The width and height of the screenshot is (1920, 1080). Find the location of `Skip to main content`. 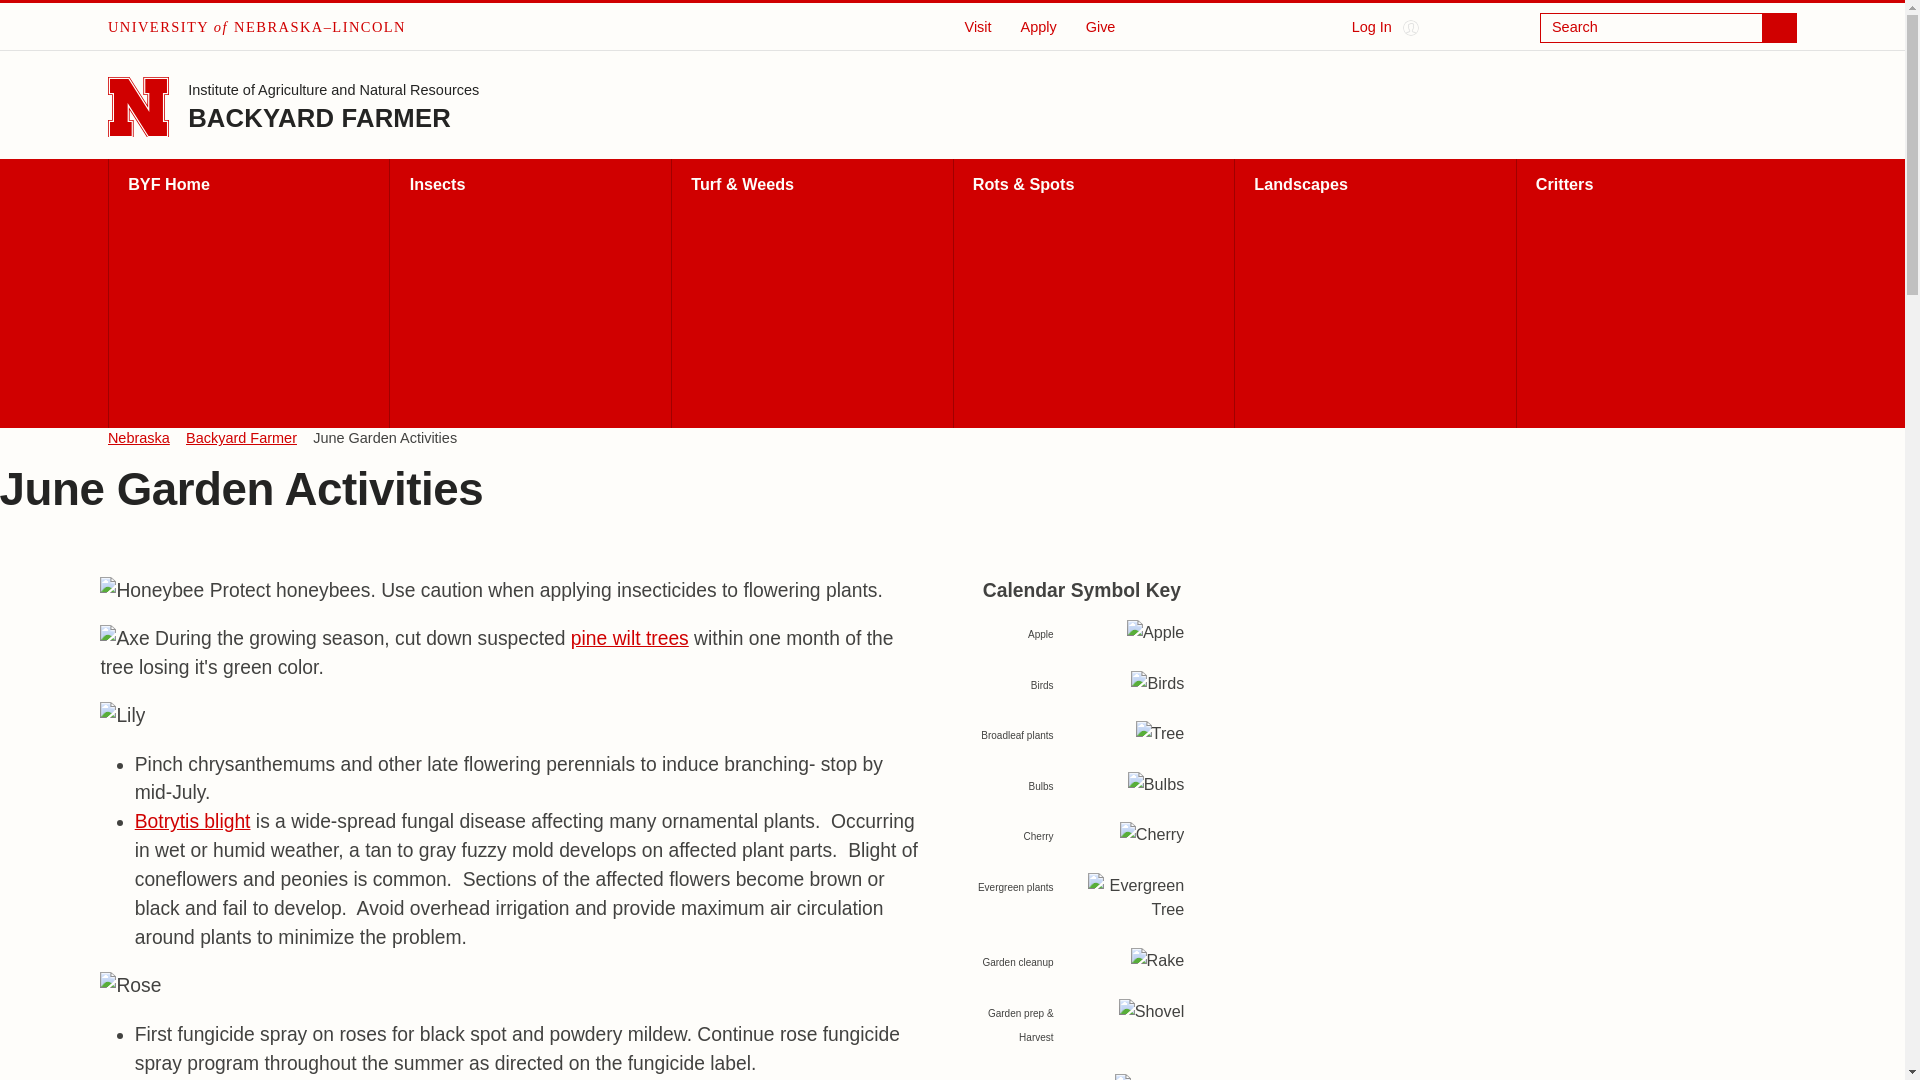

Skip to main content is located at coordinates (18, 14).